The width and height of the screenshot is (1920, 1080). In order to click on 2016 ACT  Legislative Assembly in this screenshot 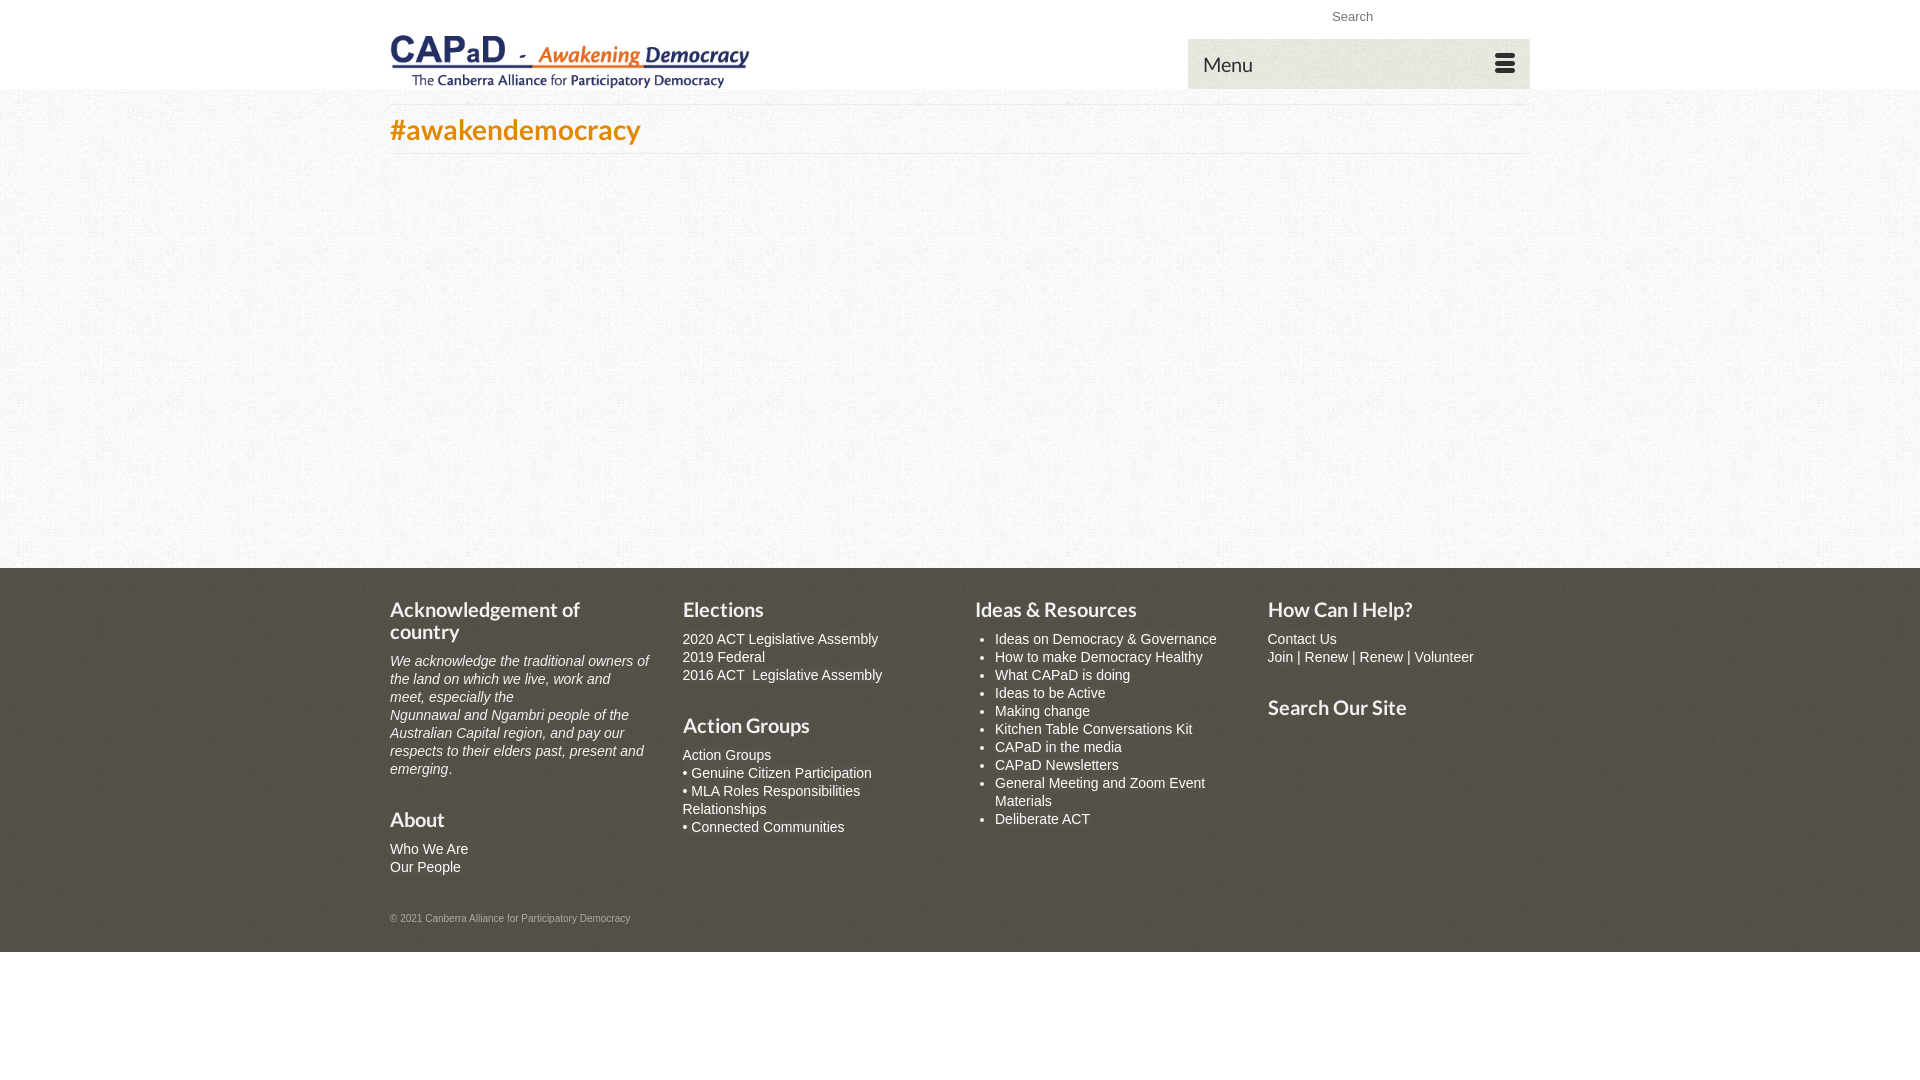, I will do `click(782, 675)`.